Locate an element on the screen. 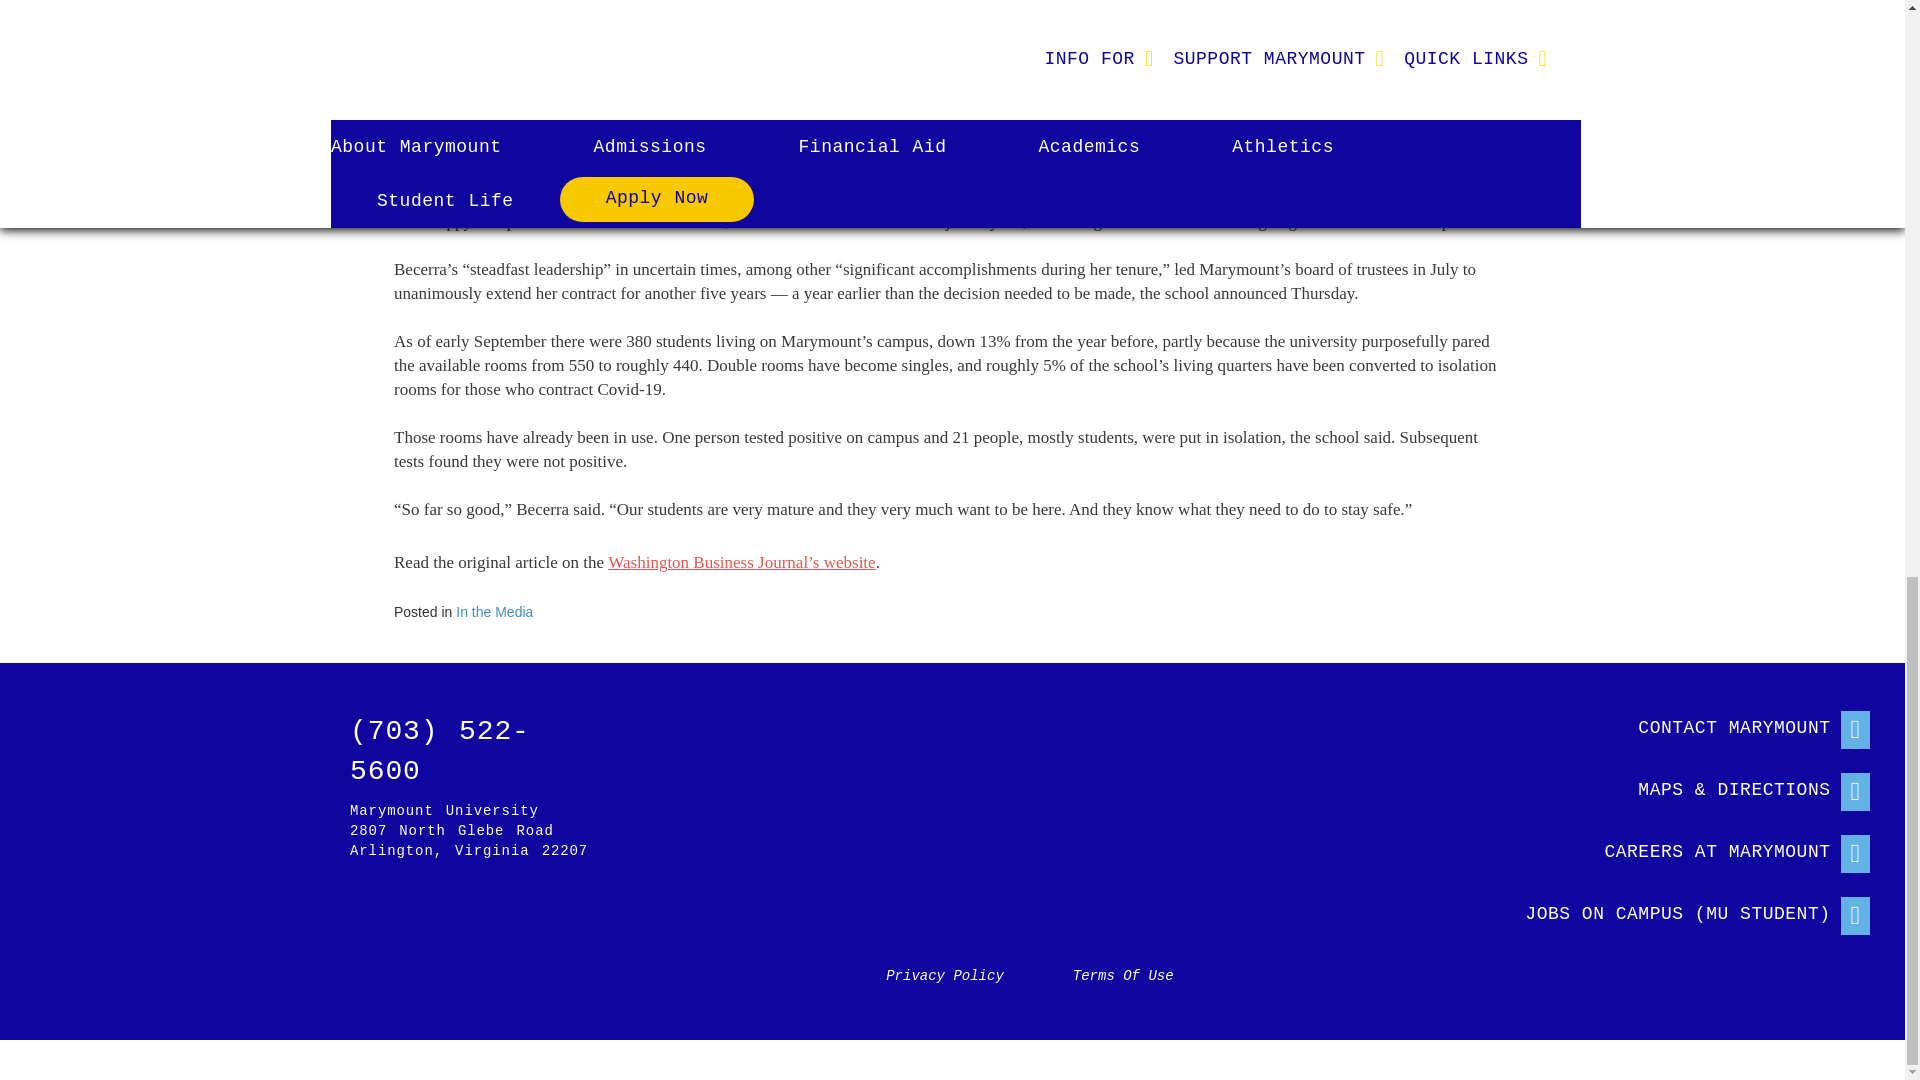 Image resolution: width=1920 pixels, height=1080 pixels. Contact Us is located at coordinates (1677, 724).